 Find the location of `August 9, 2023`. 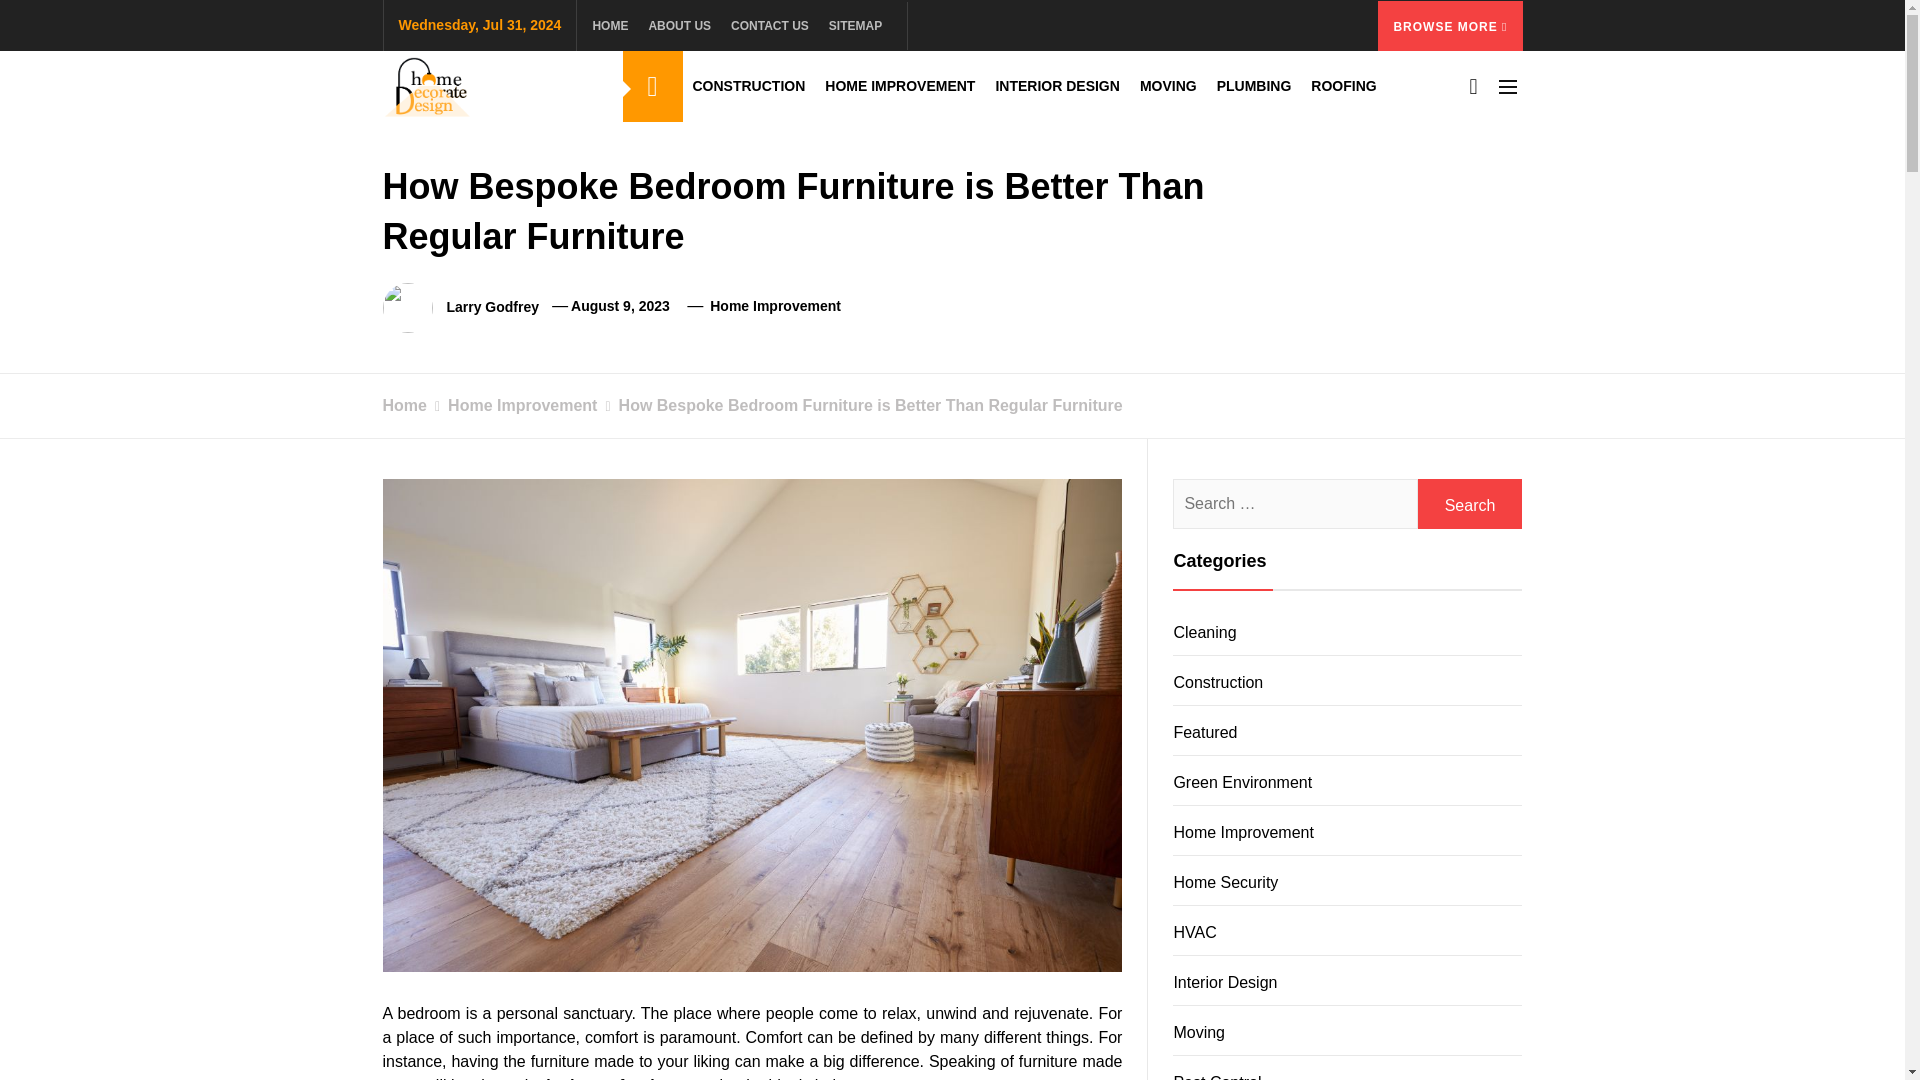

August 9, 2023 is located at coordinates (620, 306).